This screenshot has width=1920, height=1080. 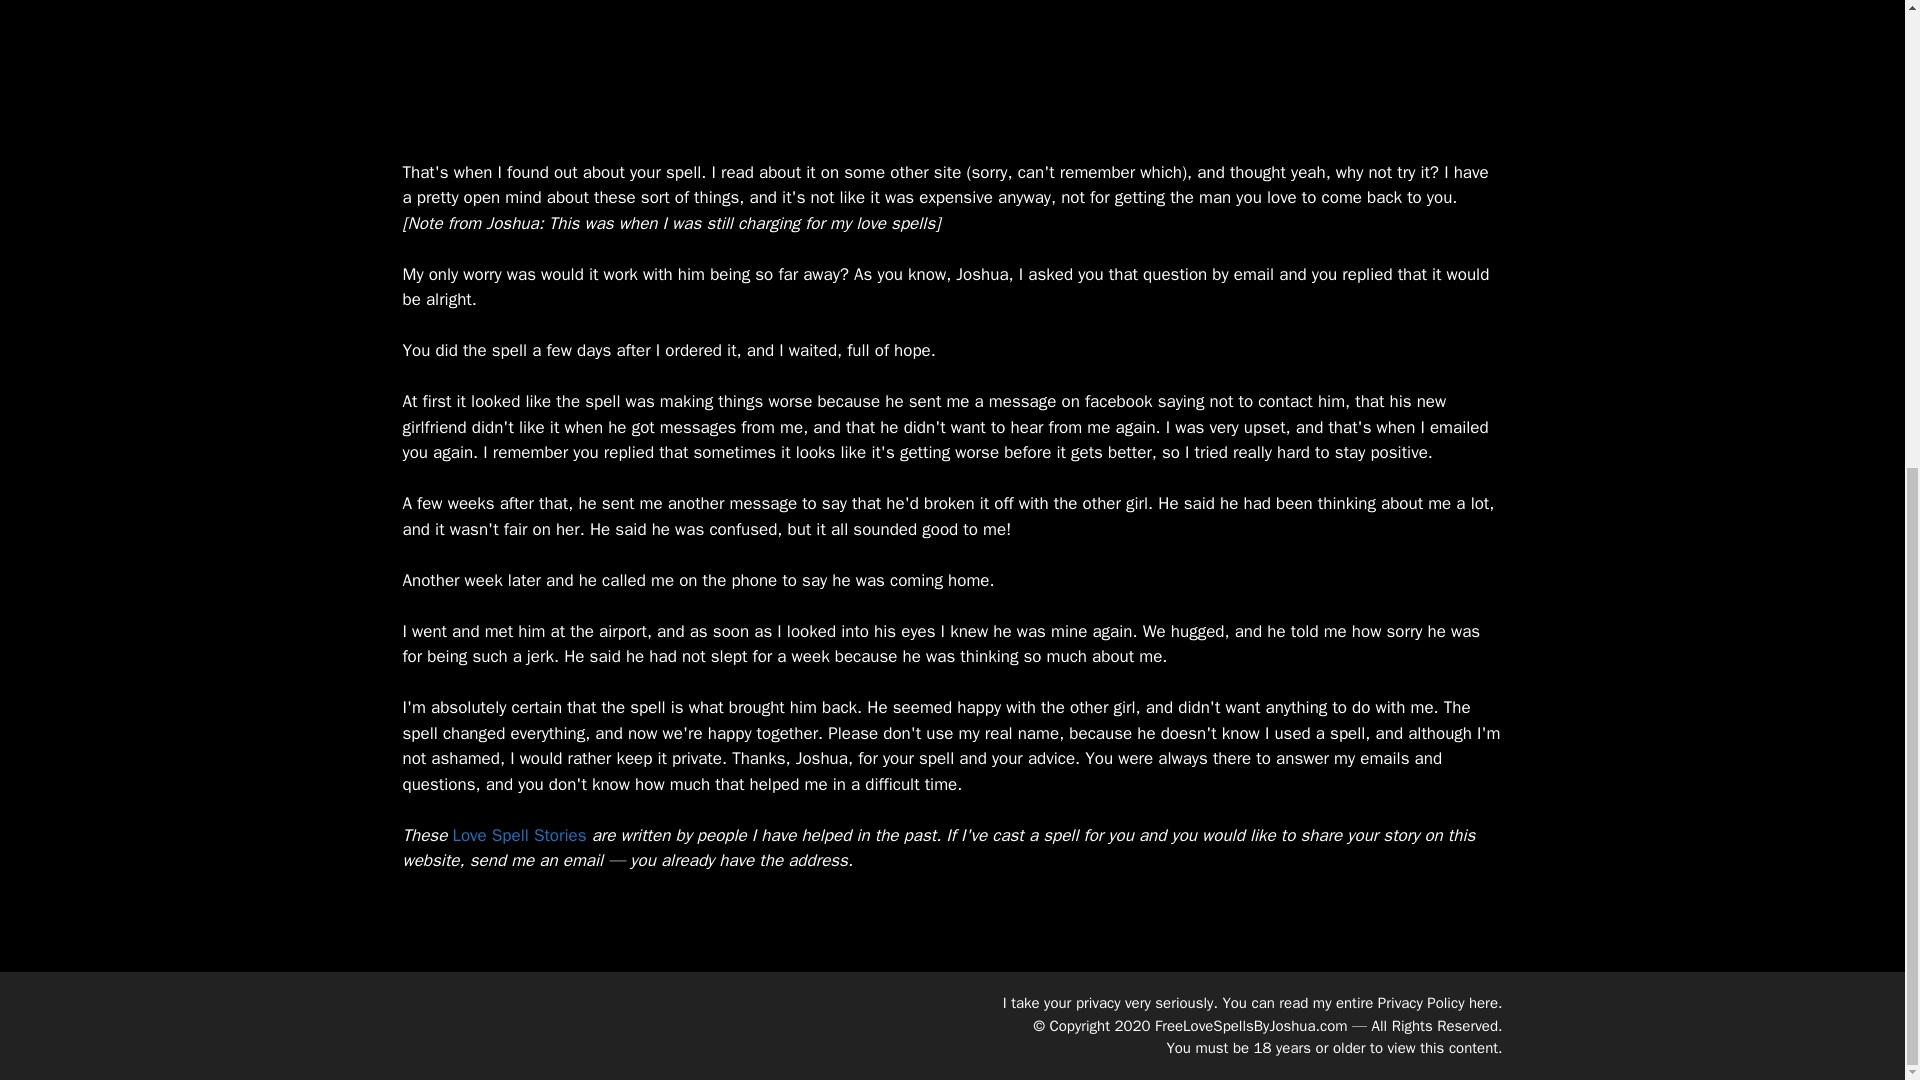 I want to click on Love Spell Stories, so click(x=518, y=835).